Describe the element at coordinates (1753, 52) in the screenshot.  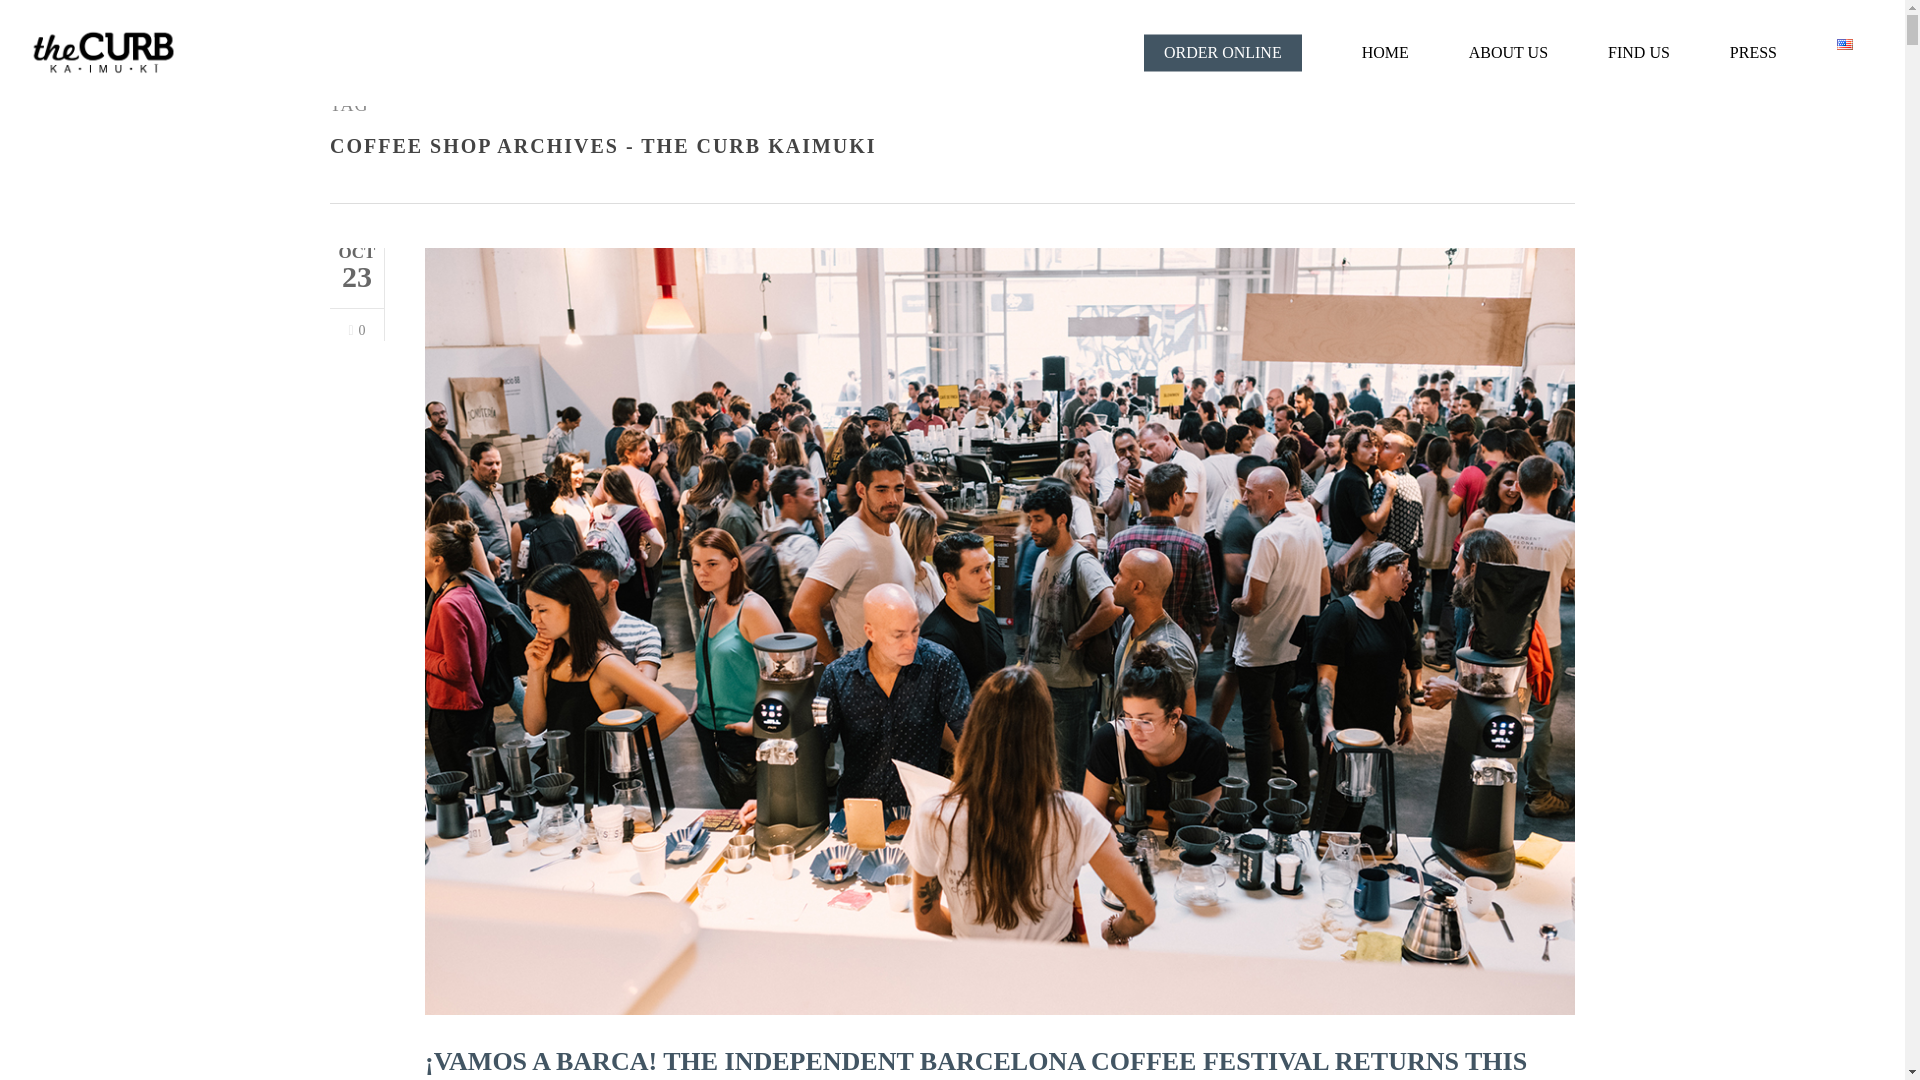
I see `PRESS` at that location.